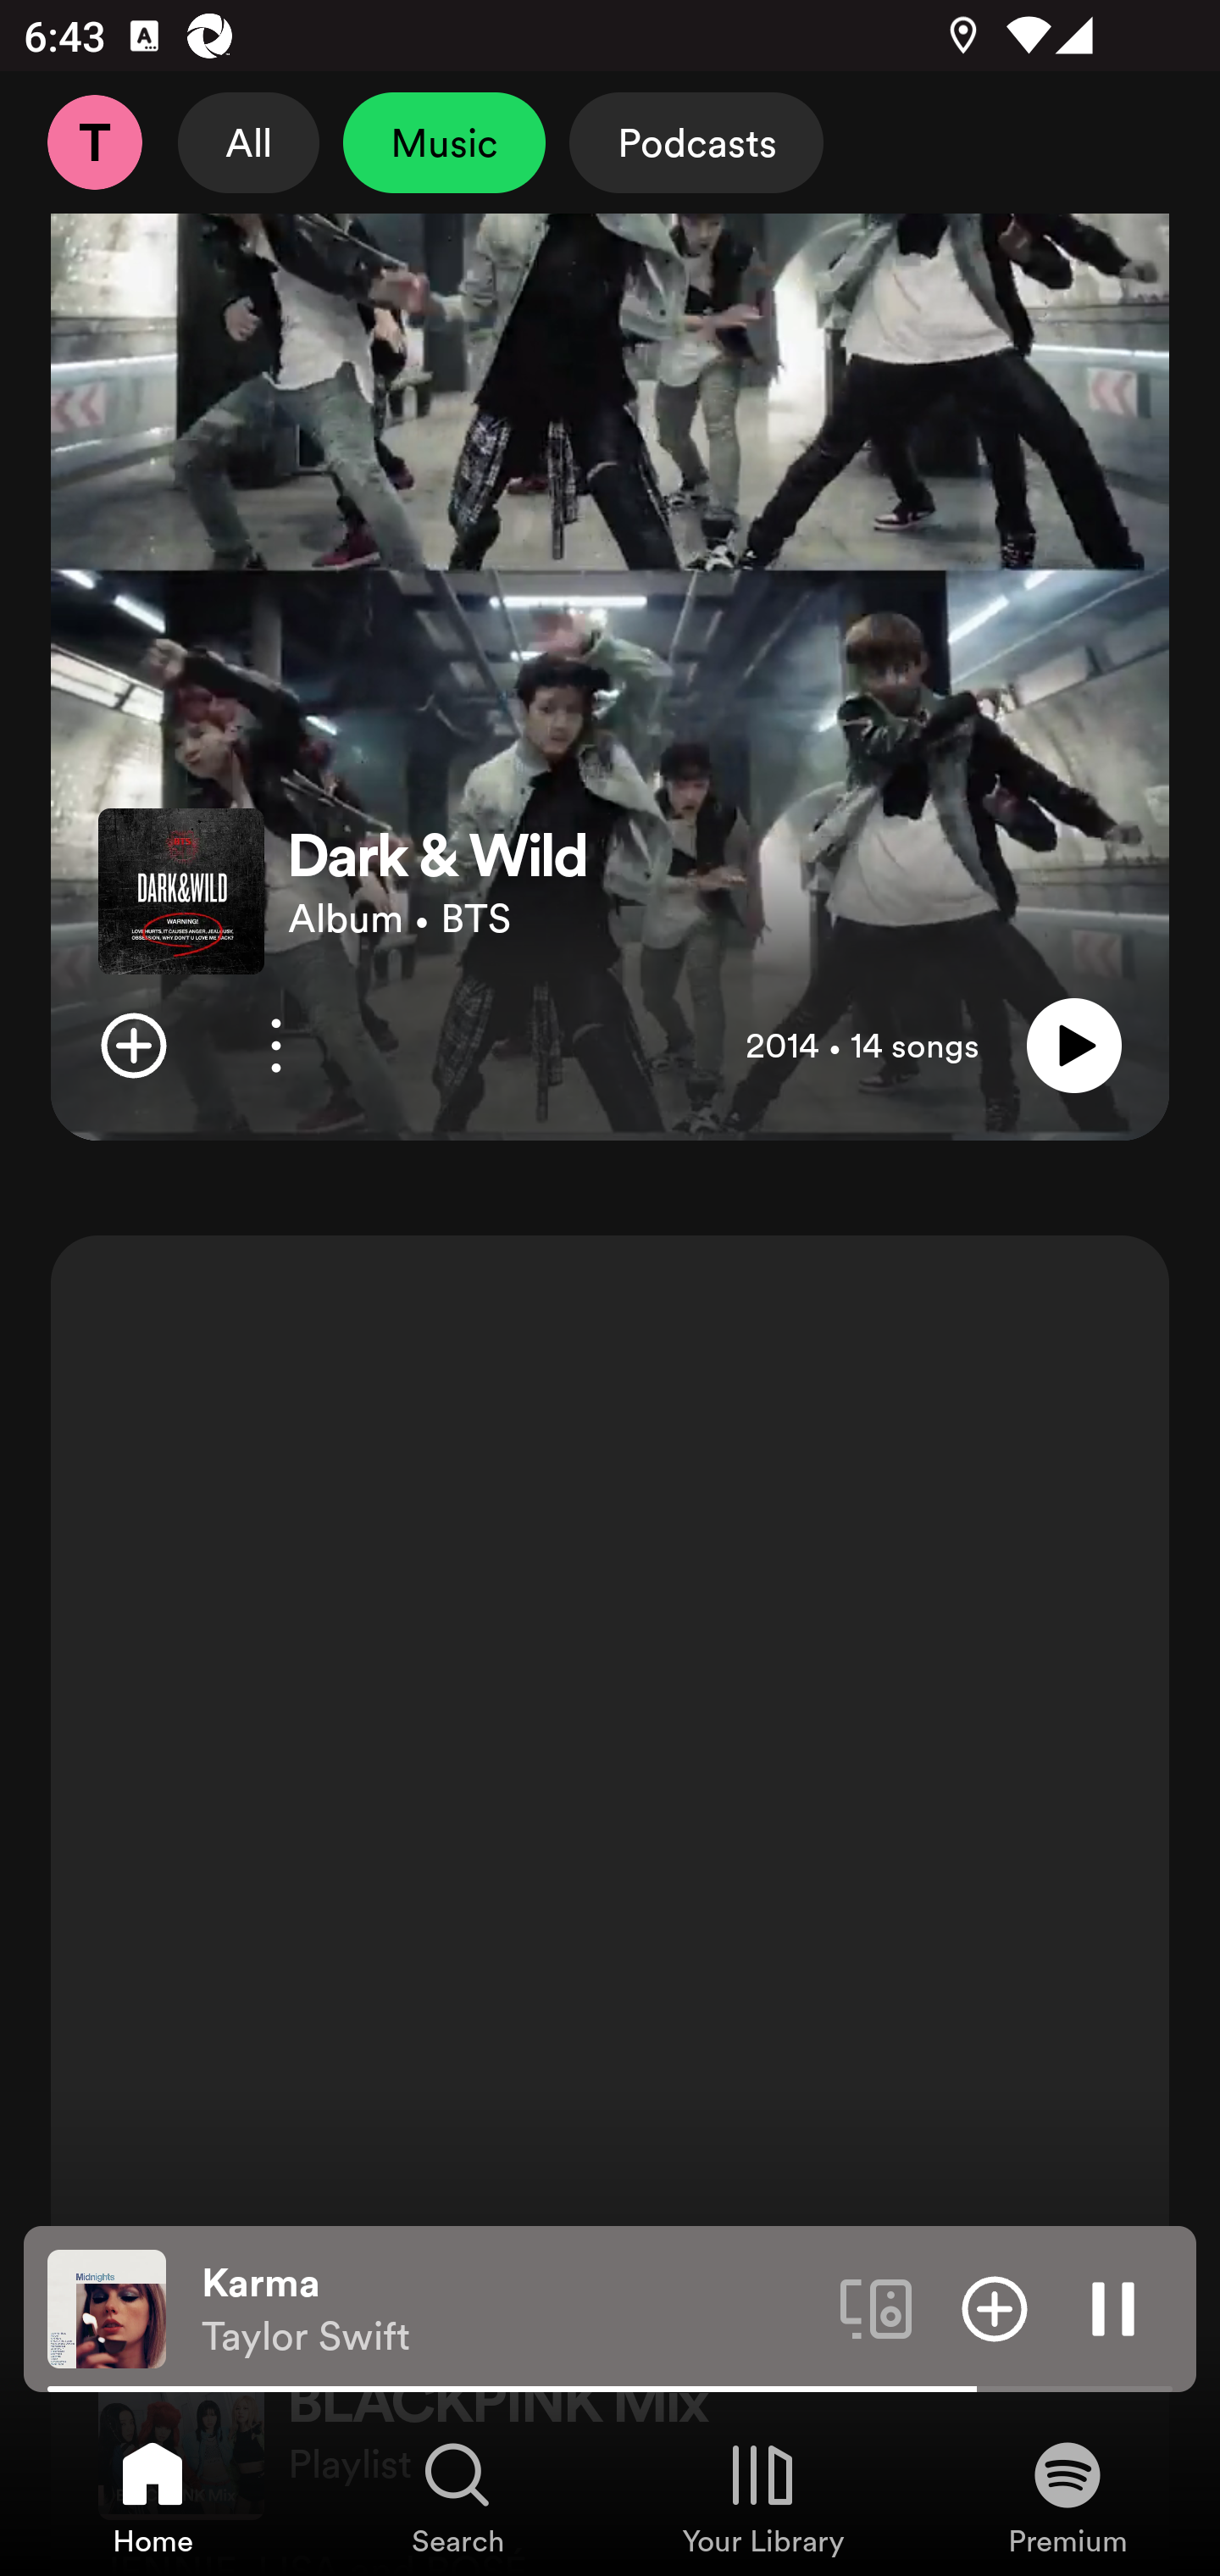 This screenshot has height=2576, width=1220. I want to click on Premium, Tab 4 of 4 Premium Premium, so click(1067, 2496).